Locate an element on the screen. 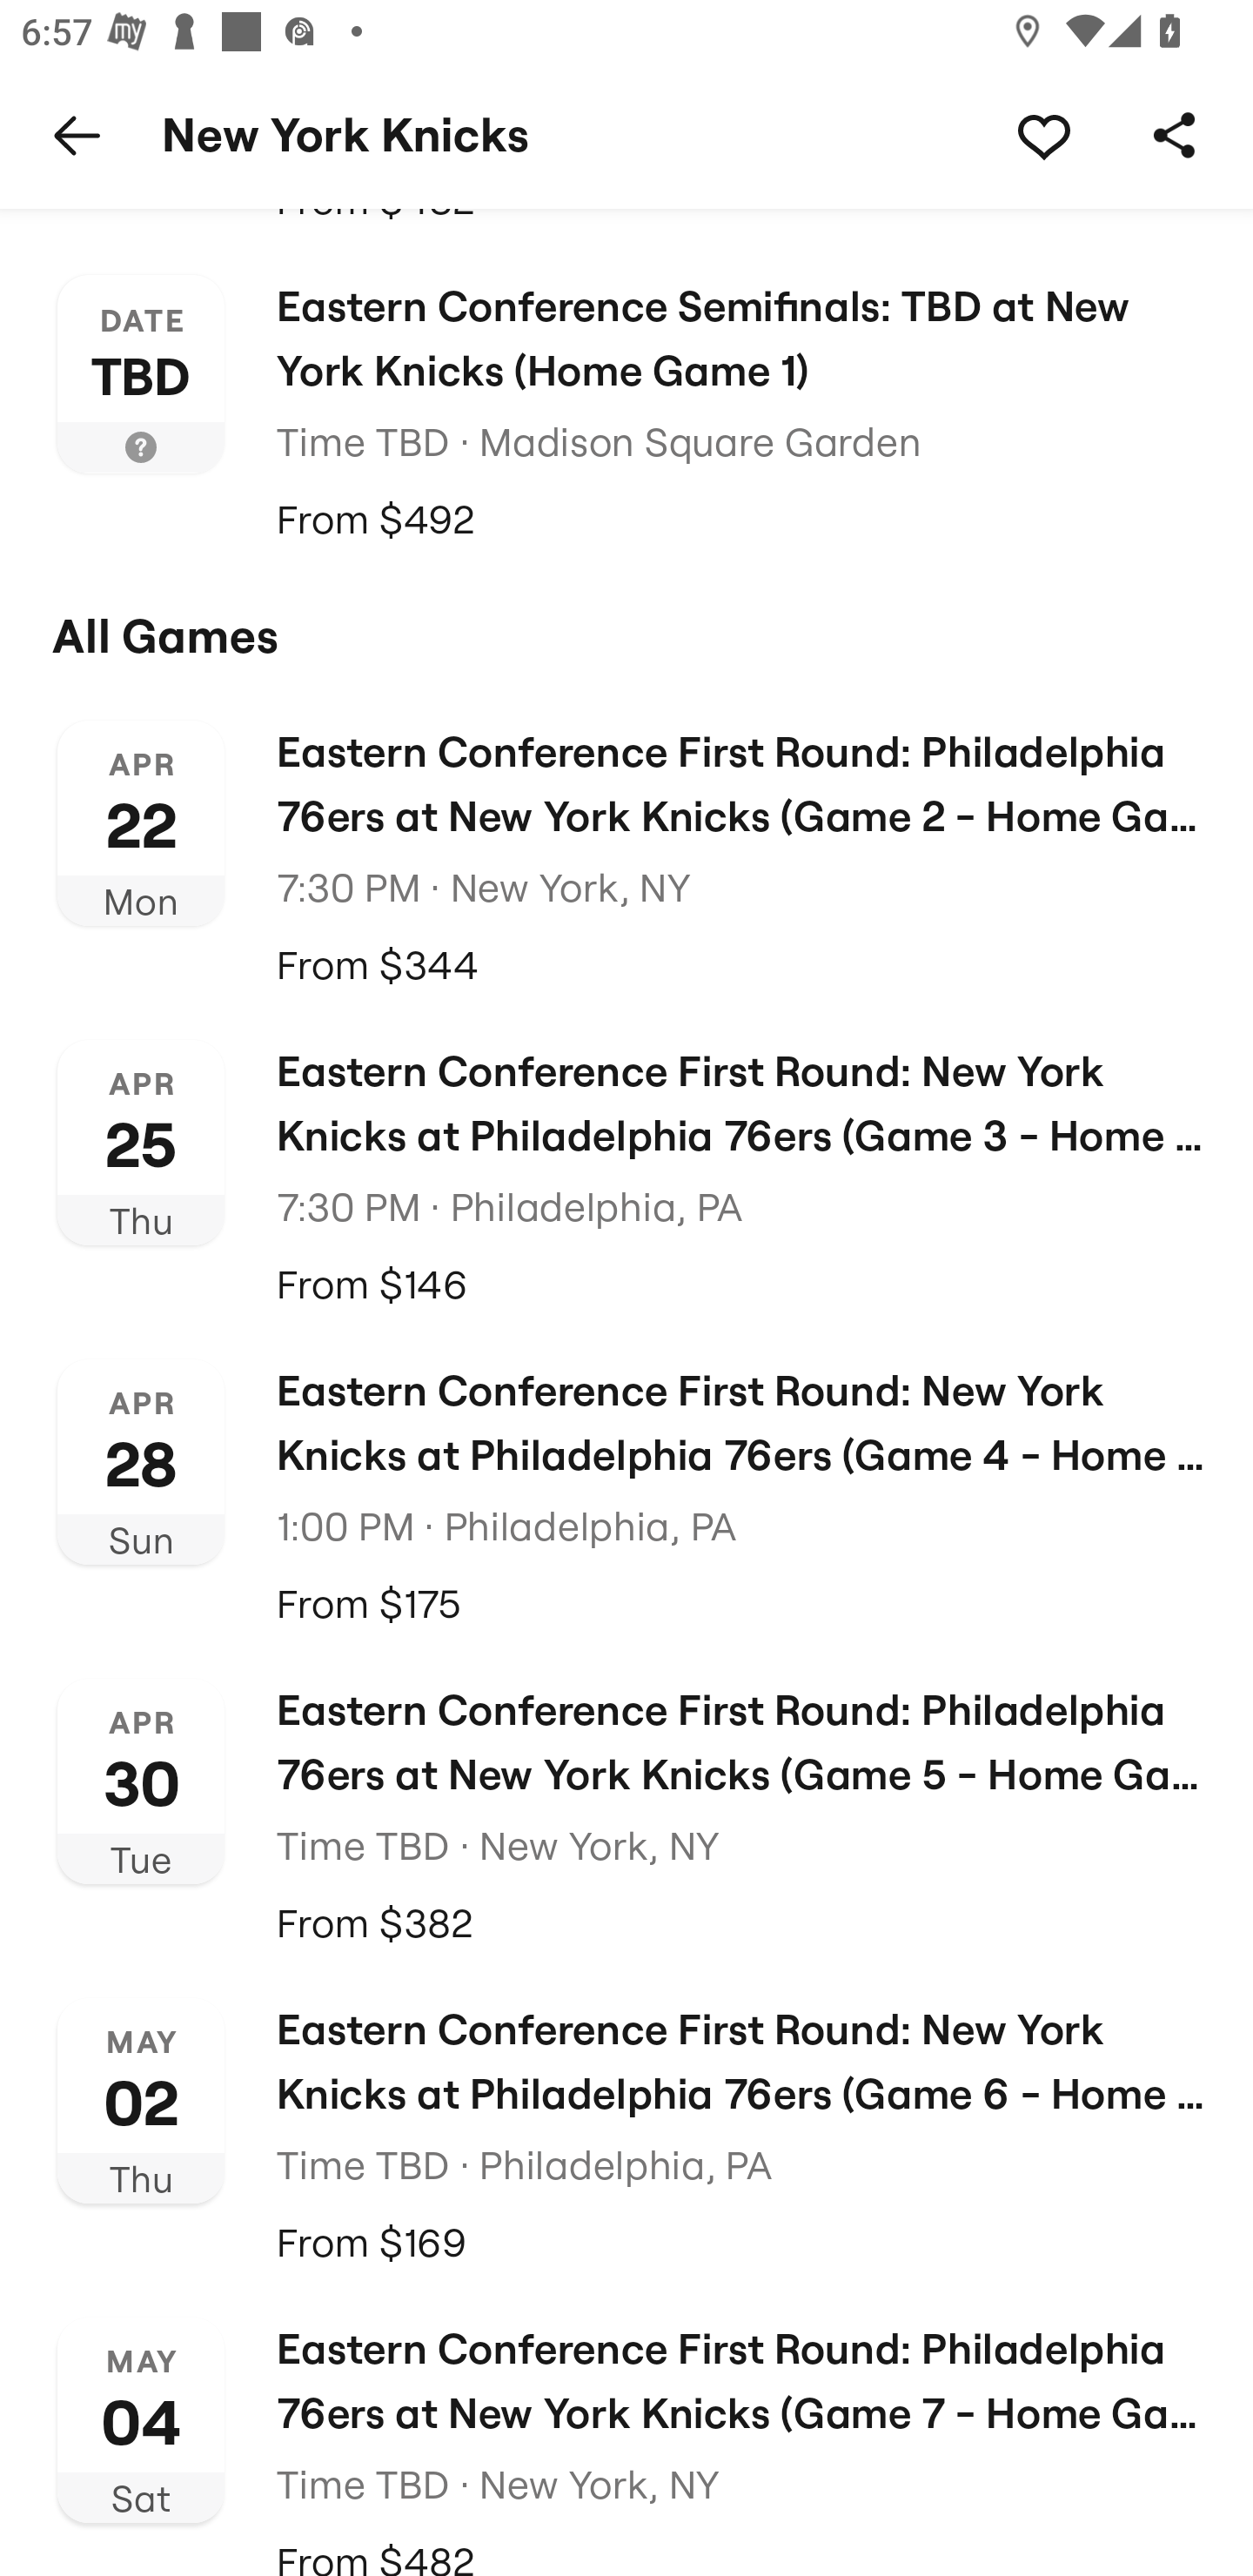 This screenshot has width=1253, height=2576. Share this performer is located at coordinates (1175, 134).